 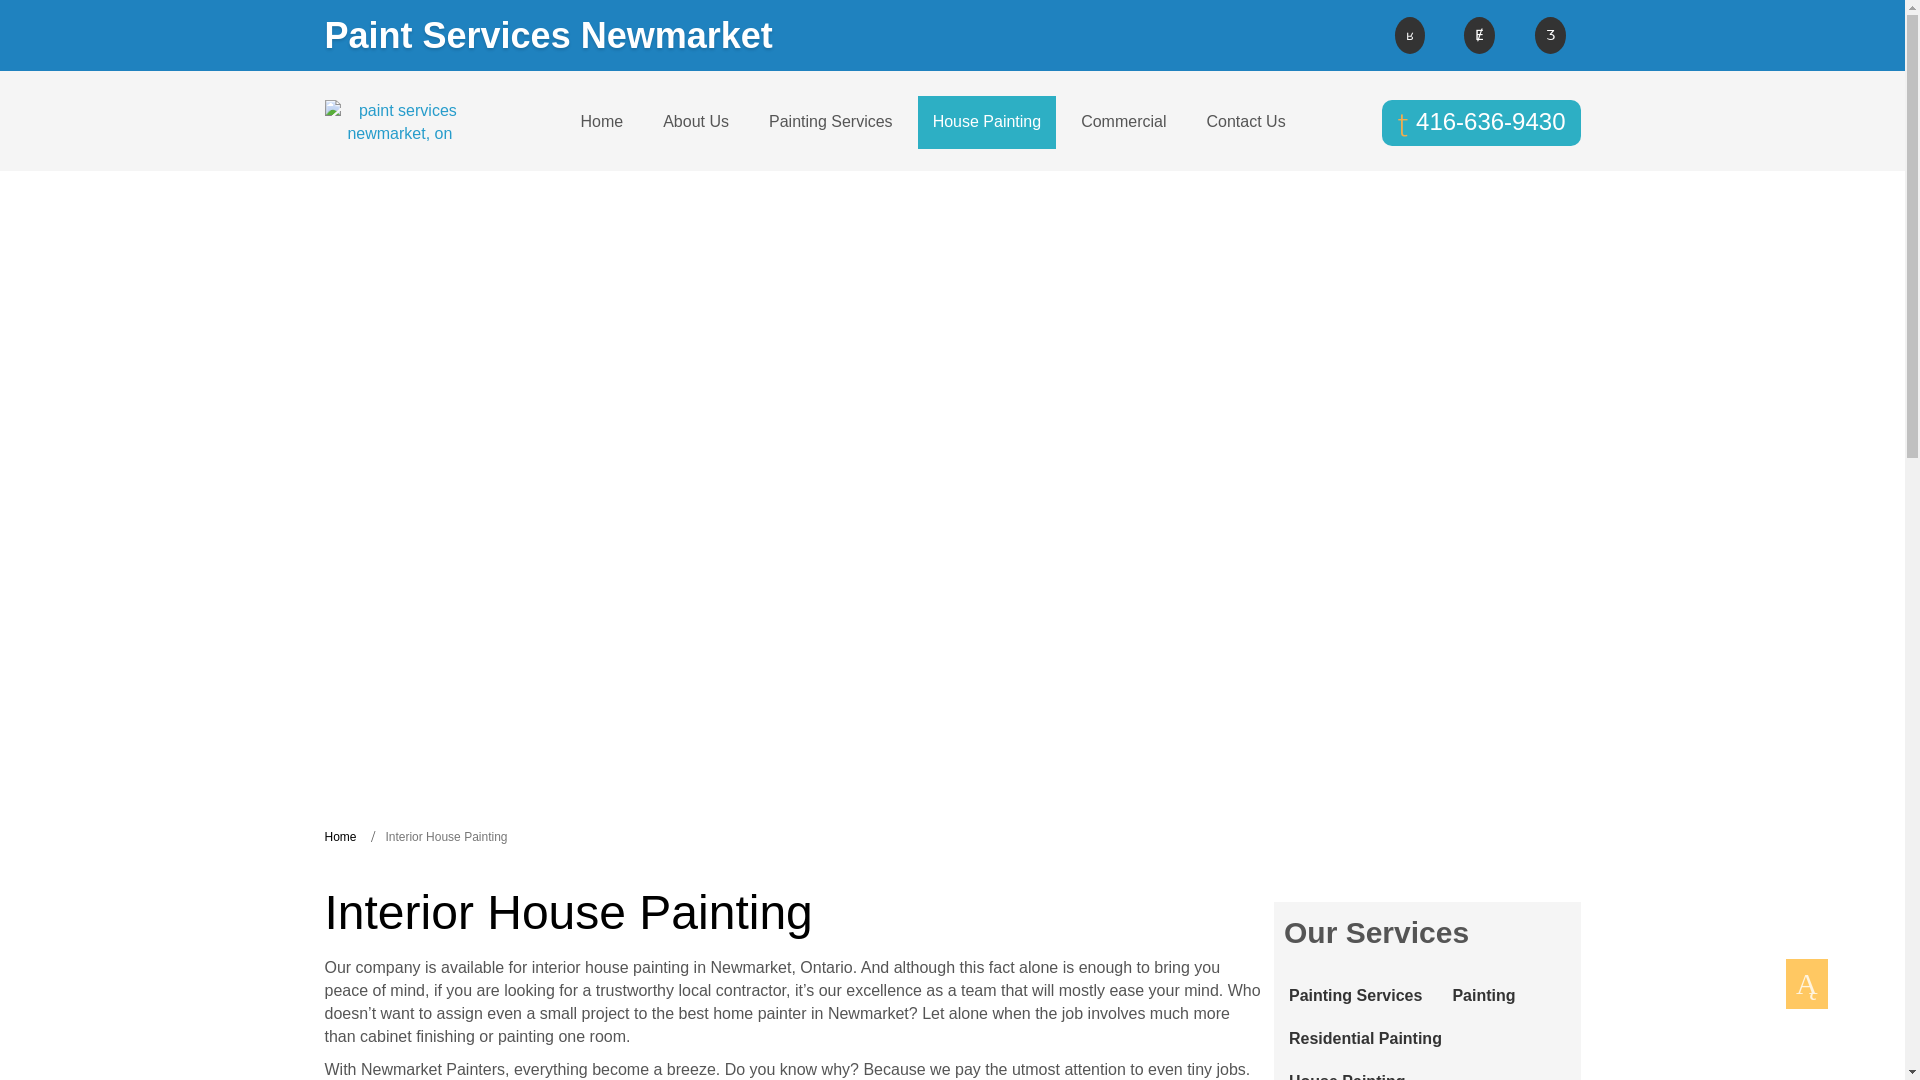 What do you see at coordinates (1481, 122) in the screenshot?
I see `416-636-9430` at bounding box center [1481, 122].